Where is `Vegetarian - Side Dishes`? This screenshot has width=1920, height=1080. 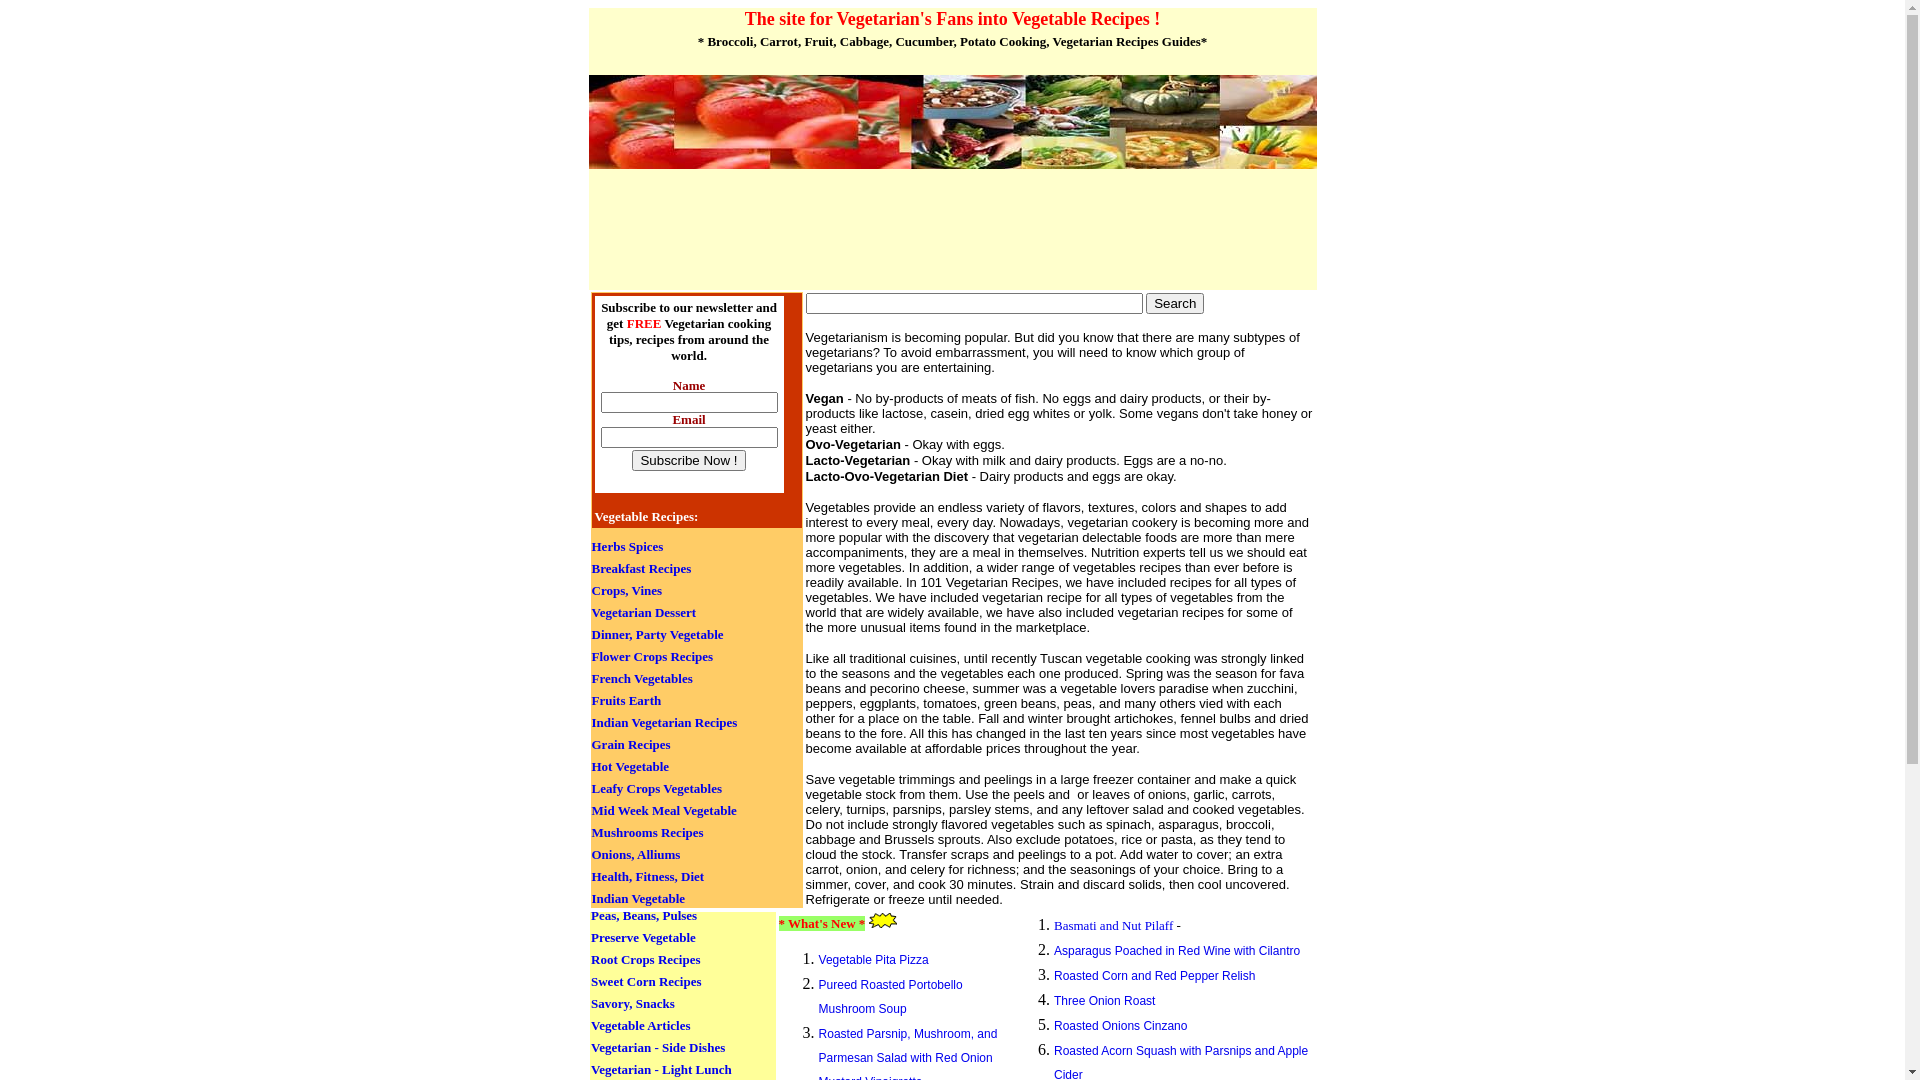
Vegetarian - Side Dishes is located at coordinates (658, 1048).